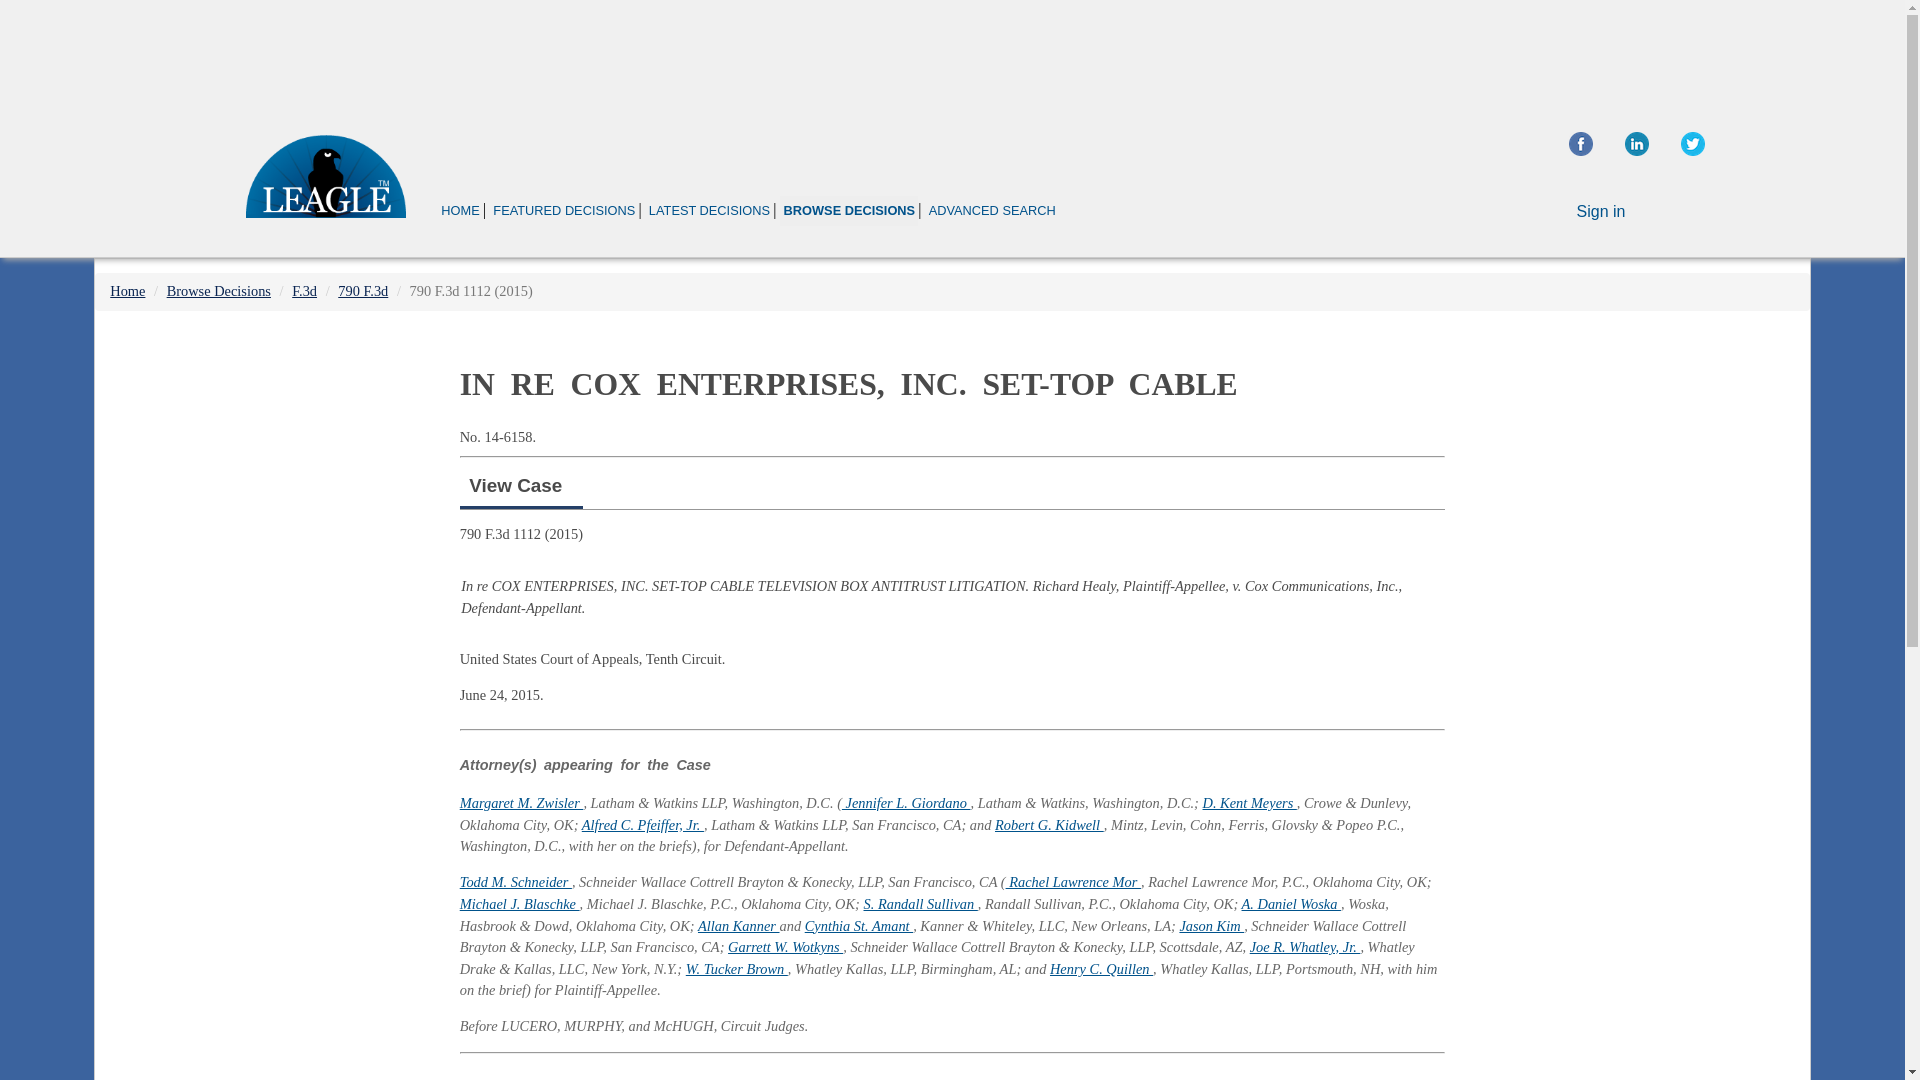 This screenshot has height=1080, width=1920. What do you see at coordinates (858, 926) in the screenshot?
I see `Cynthia St. Amant` at bounding box center [858, 926].